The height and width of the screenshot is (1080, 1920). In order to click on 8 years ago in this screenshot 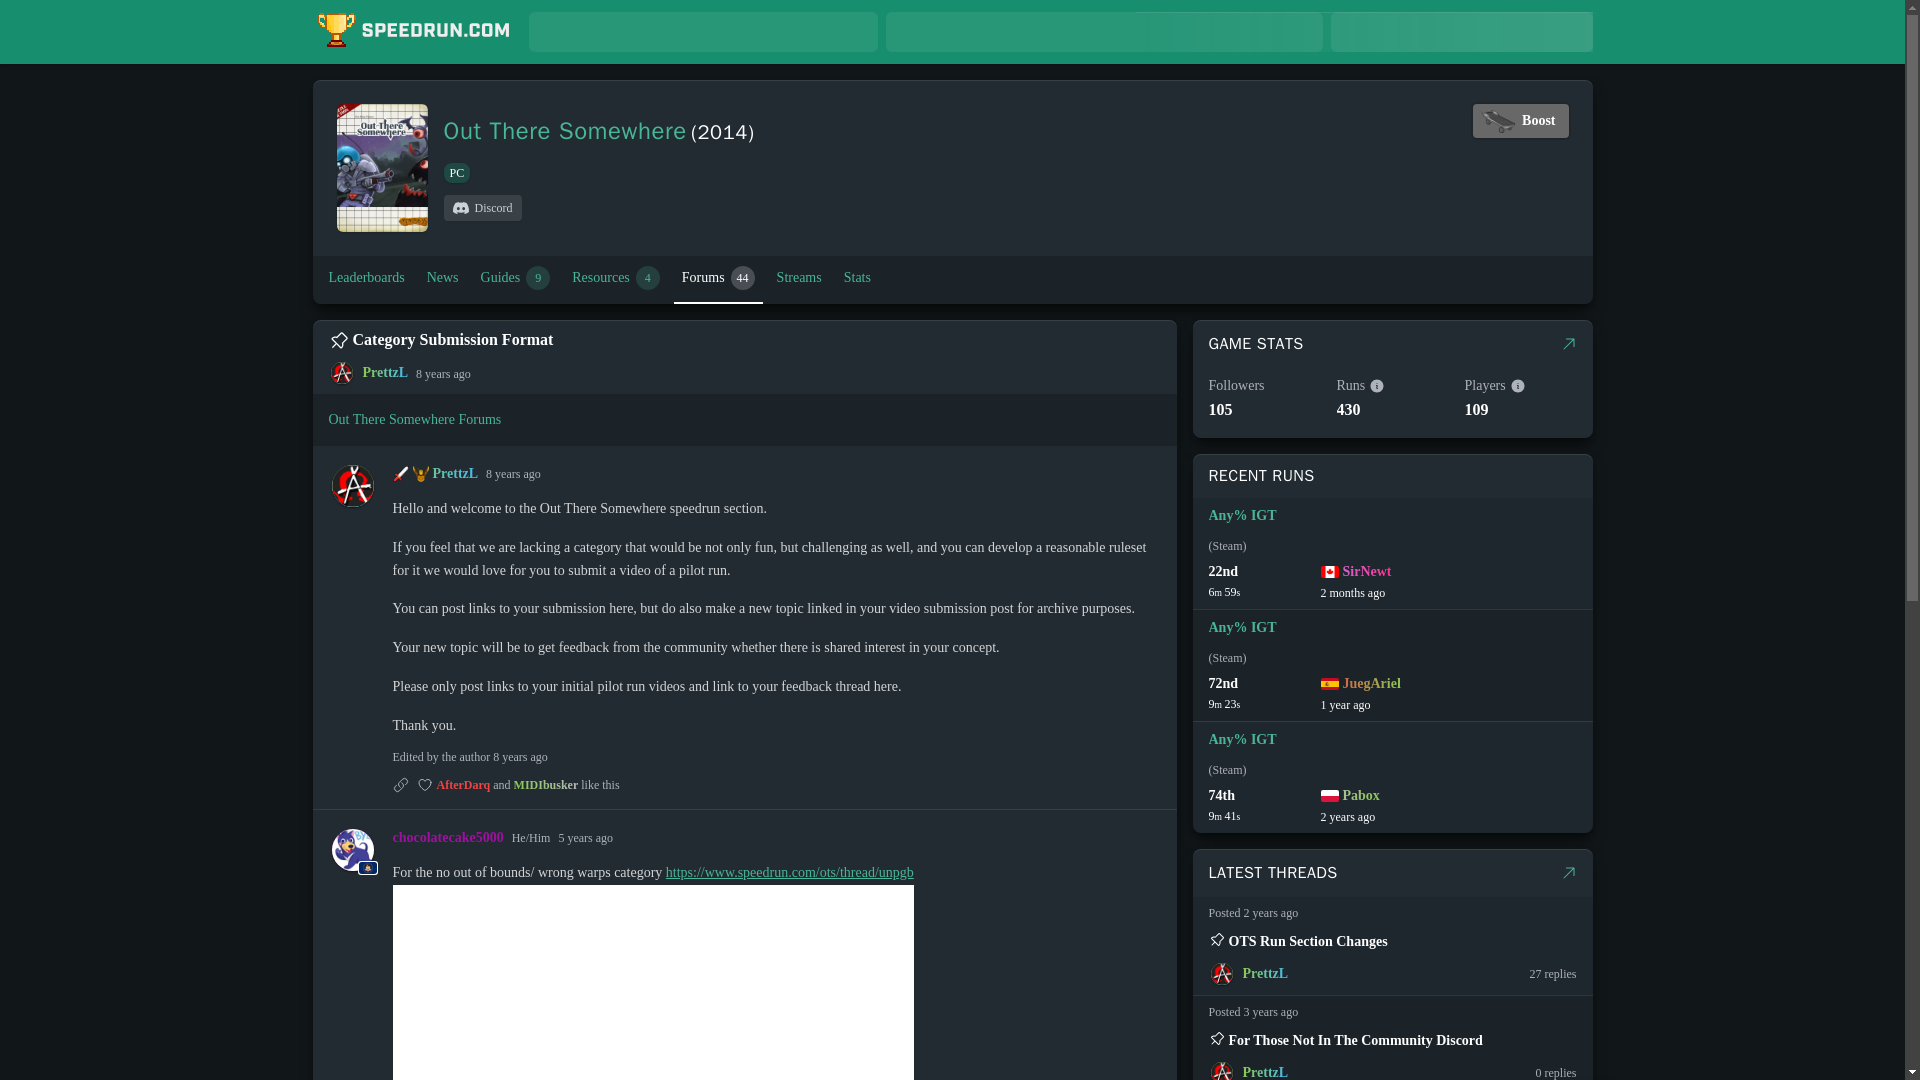, I will do `click(585, 838)`.